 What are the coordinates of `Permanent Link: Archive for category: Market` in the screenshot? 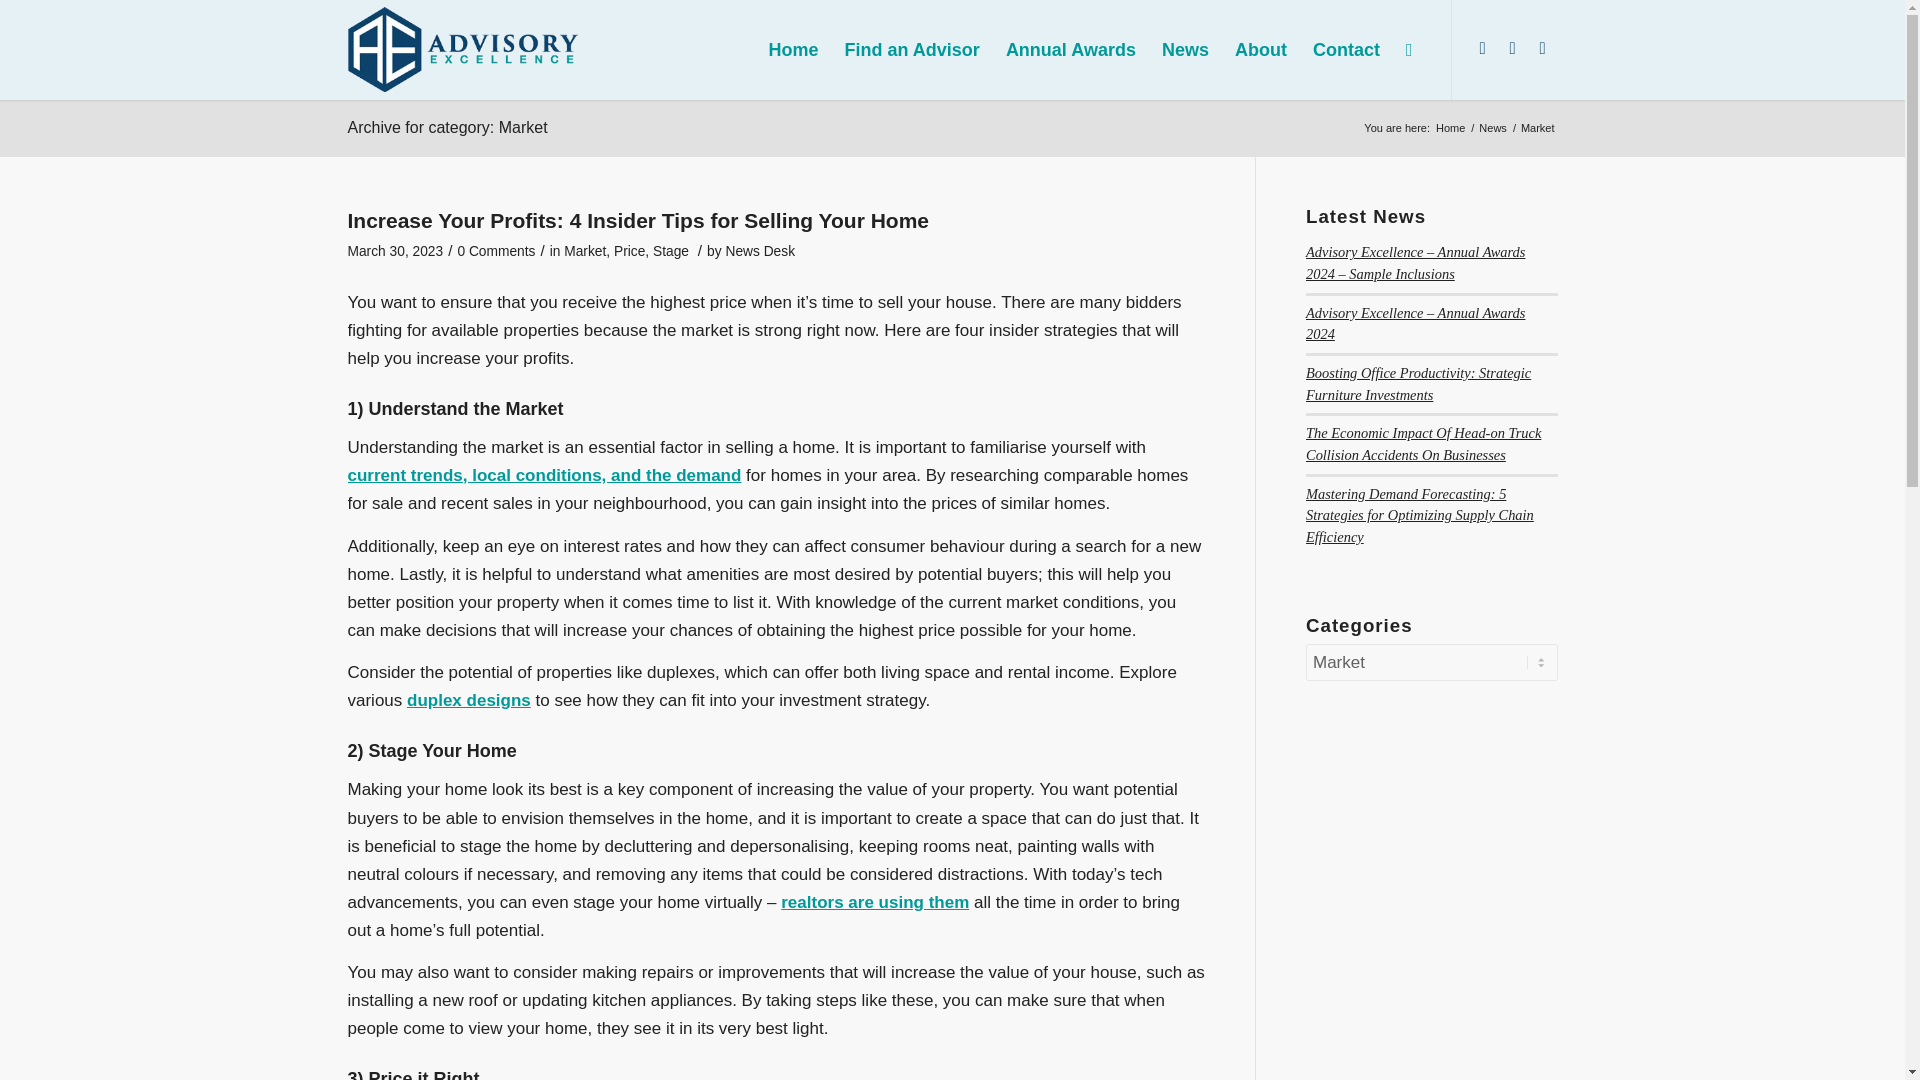 It's located at (447, 127).